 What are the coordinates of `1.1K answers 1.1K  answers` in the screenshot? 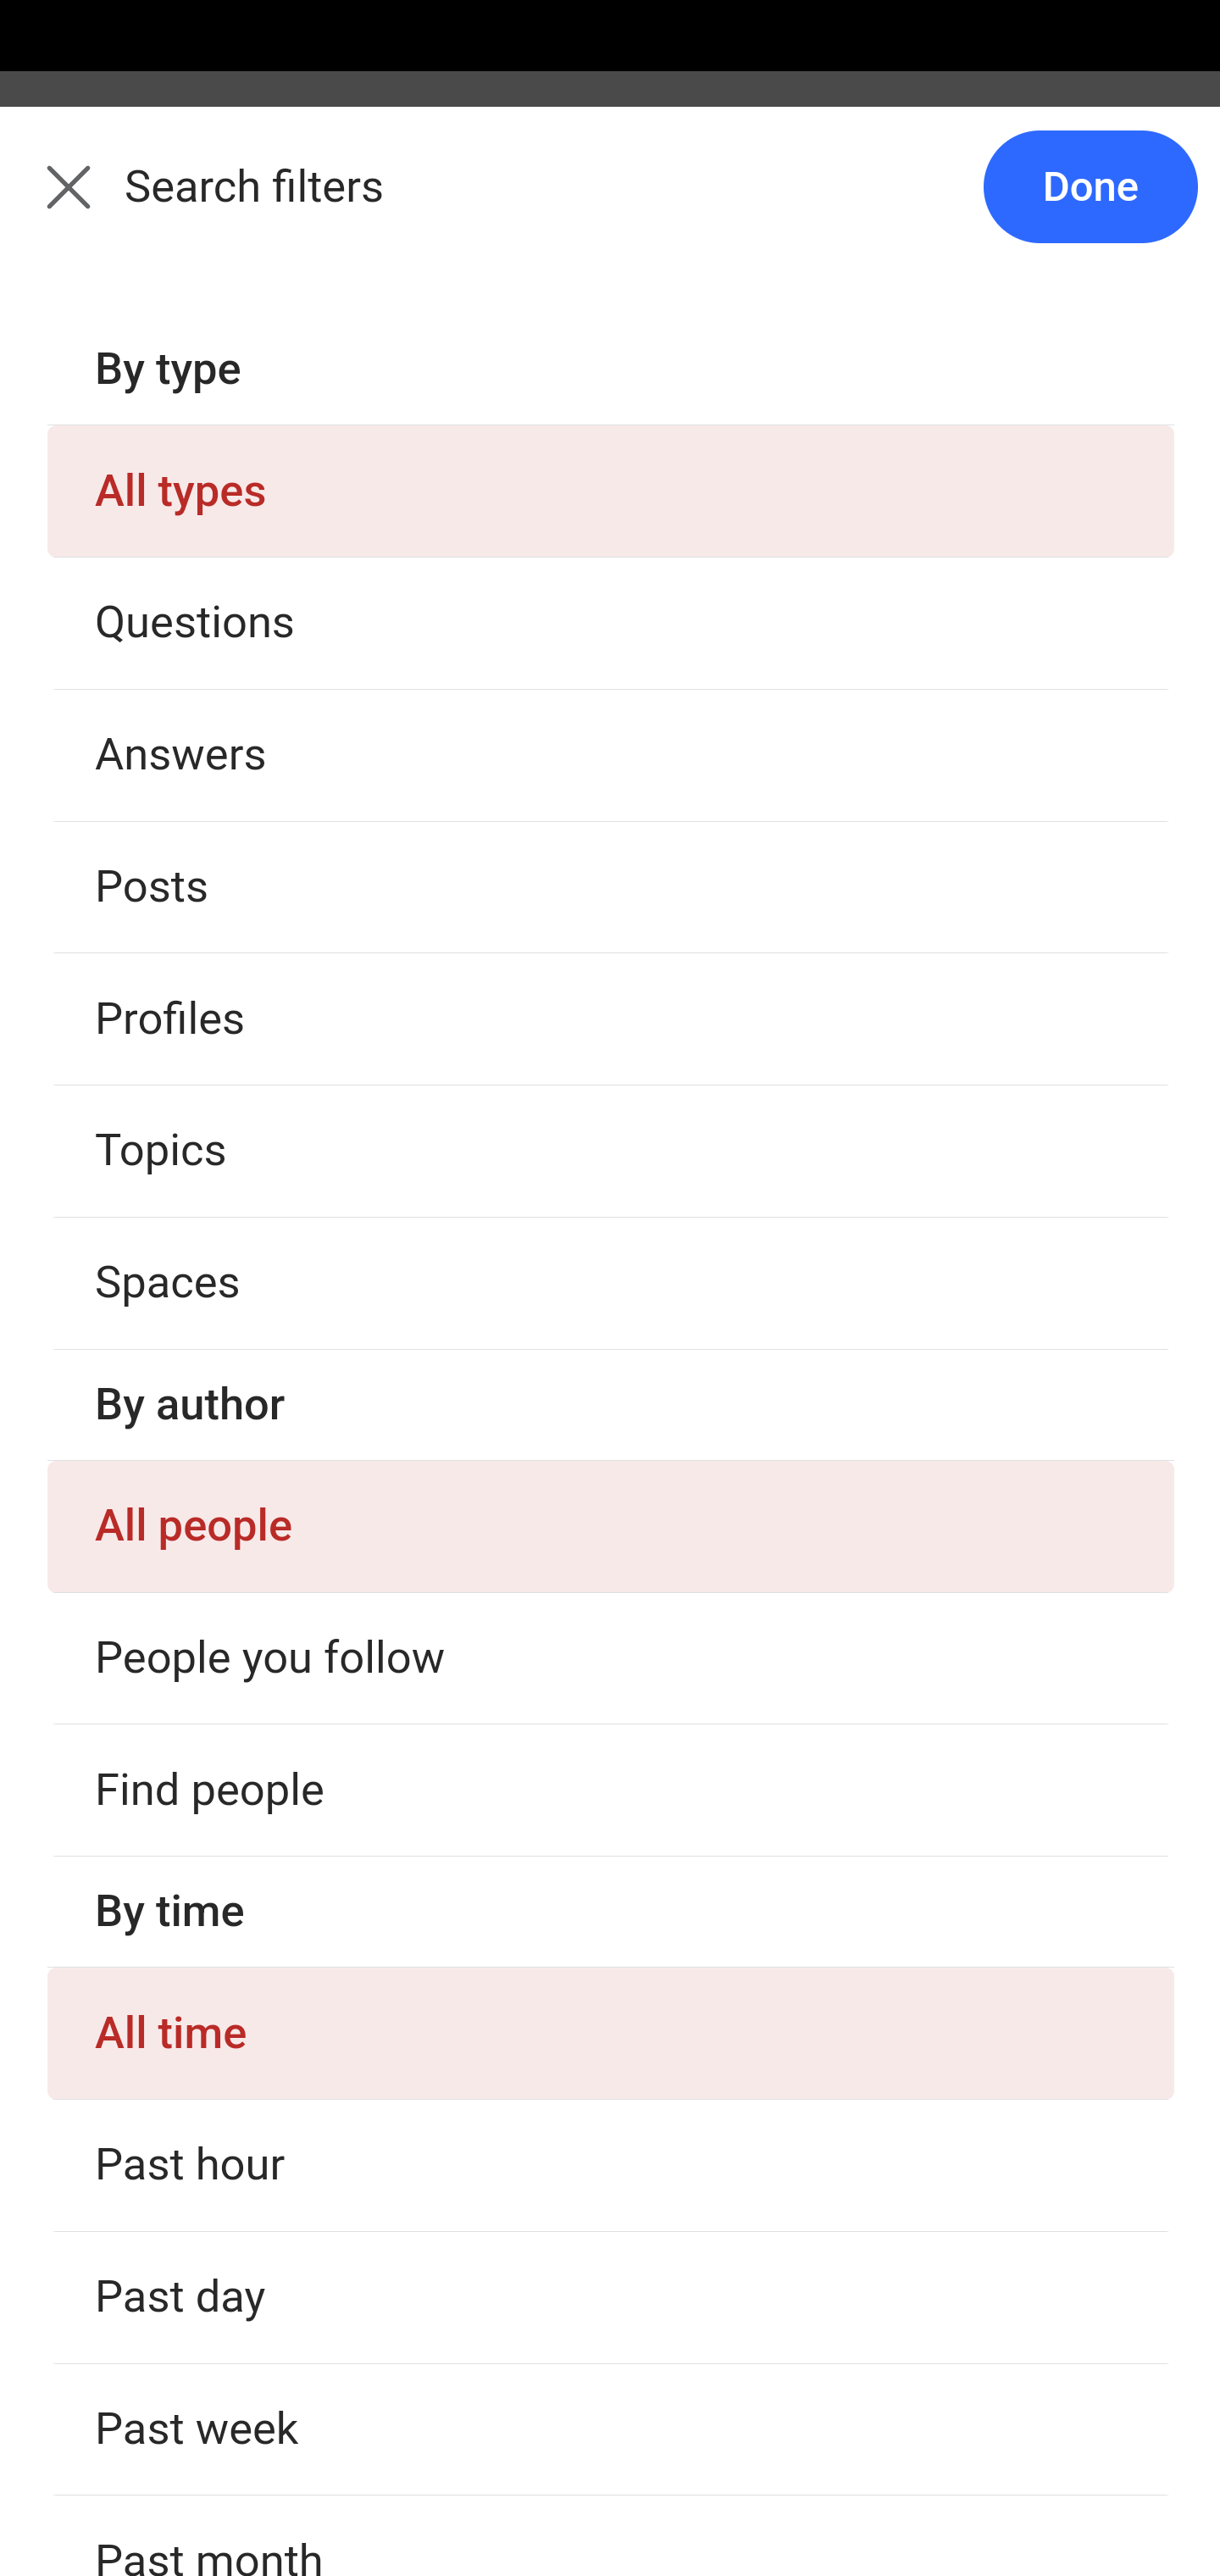 It's located at (158, 1913).